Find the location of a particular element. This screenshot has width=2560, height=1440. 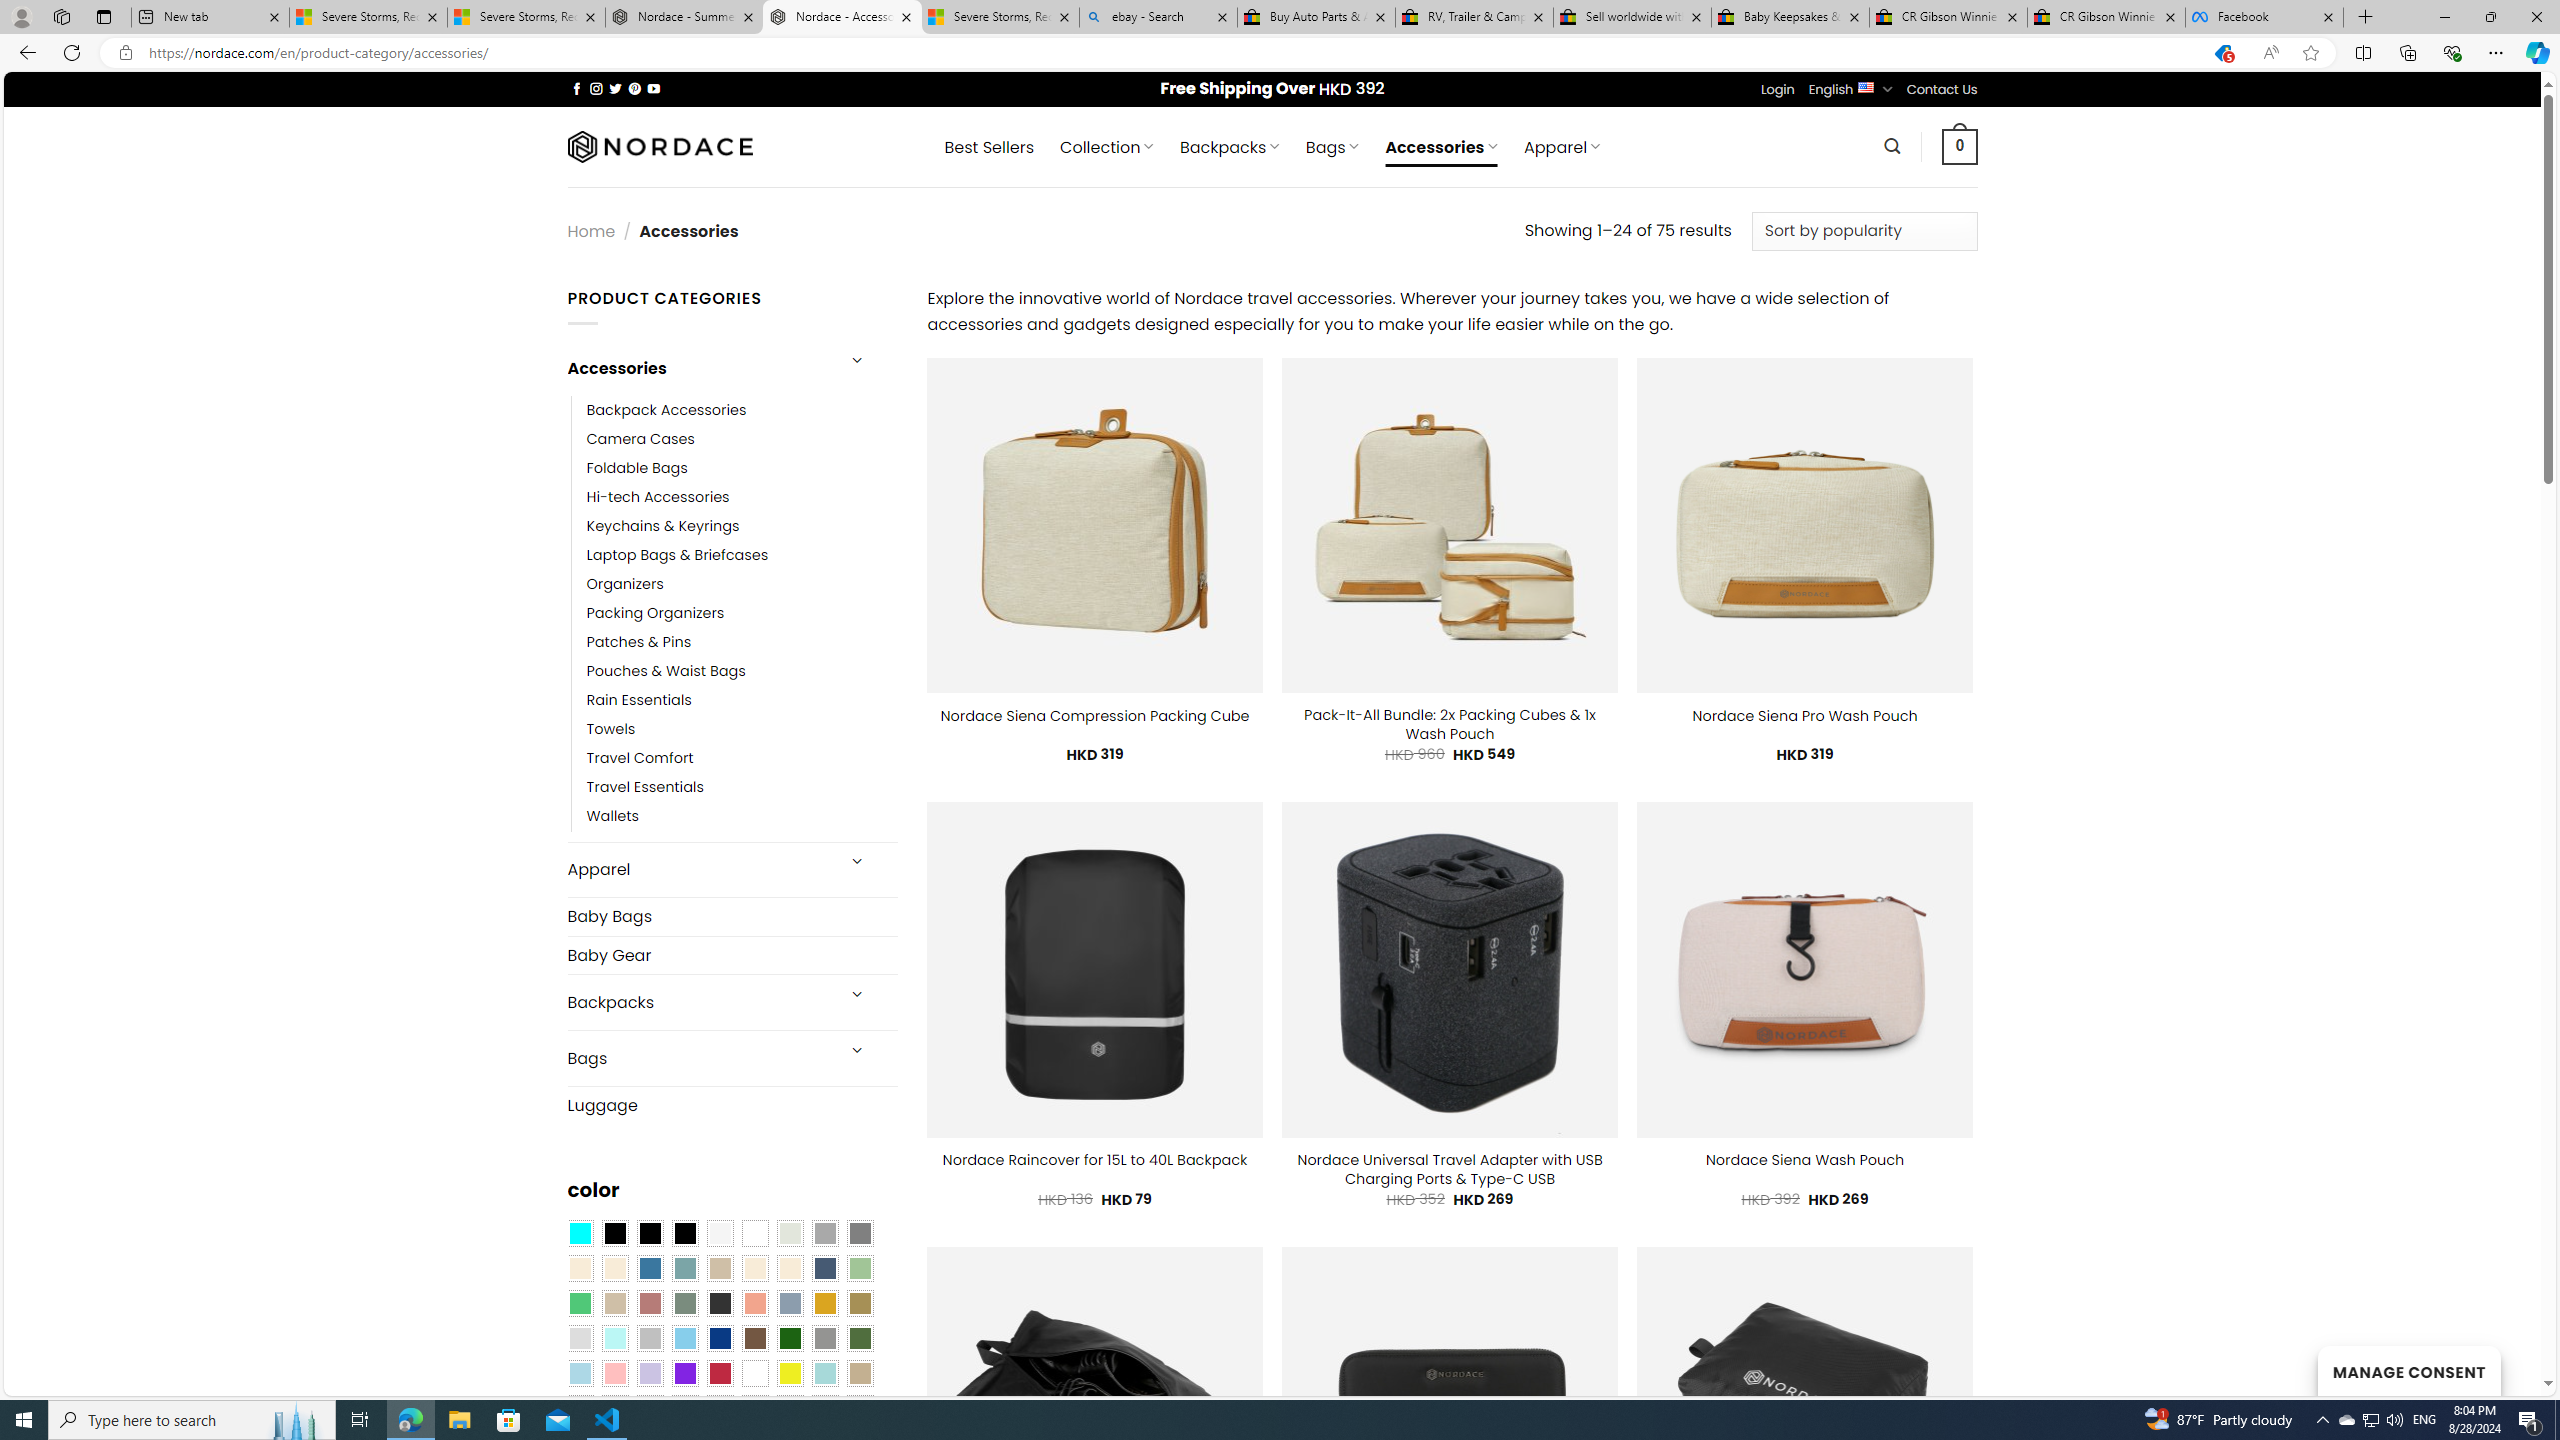

Silver is located at coordinates (650, 1339).